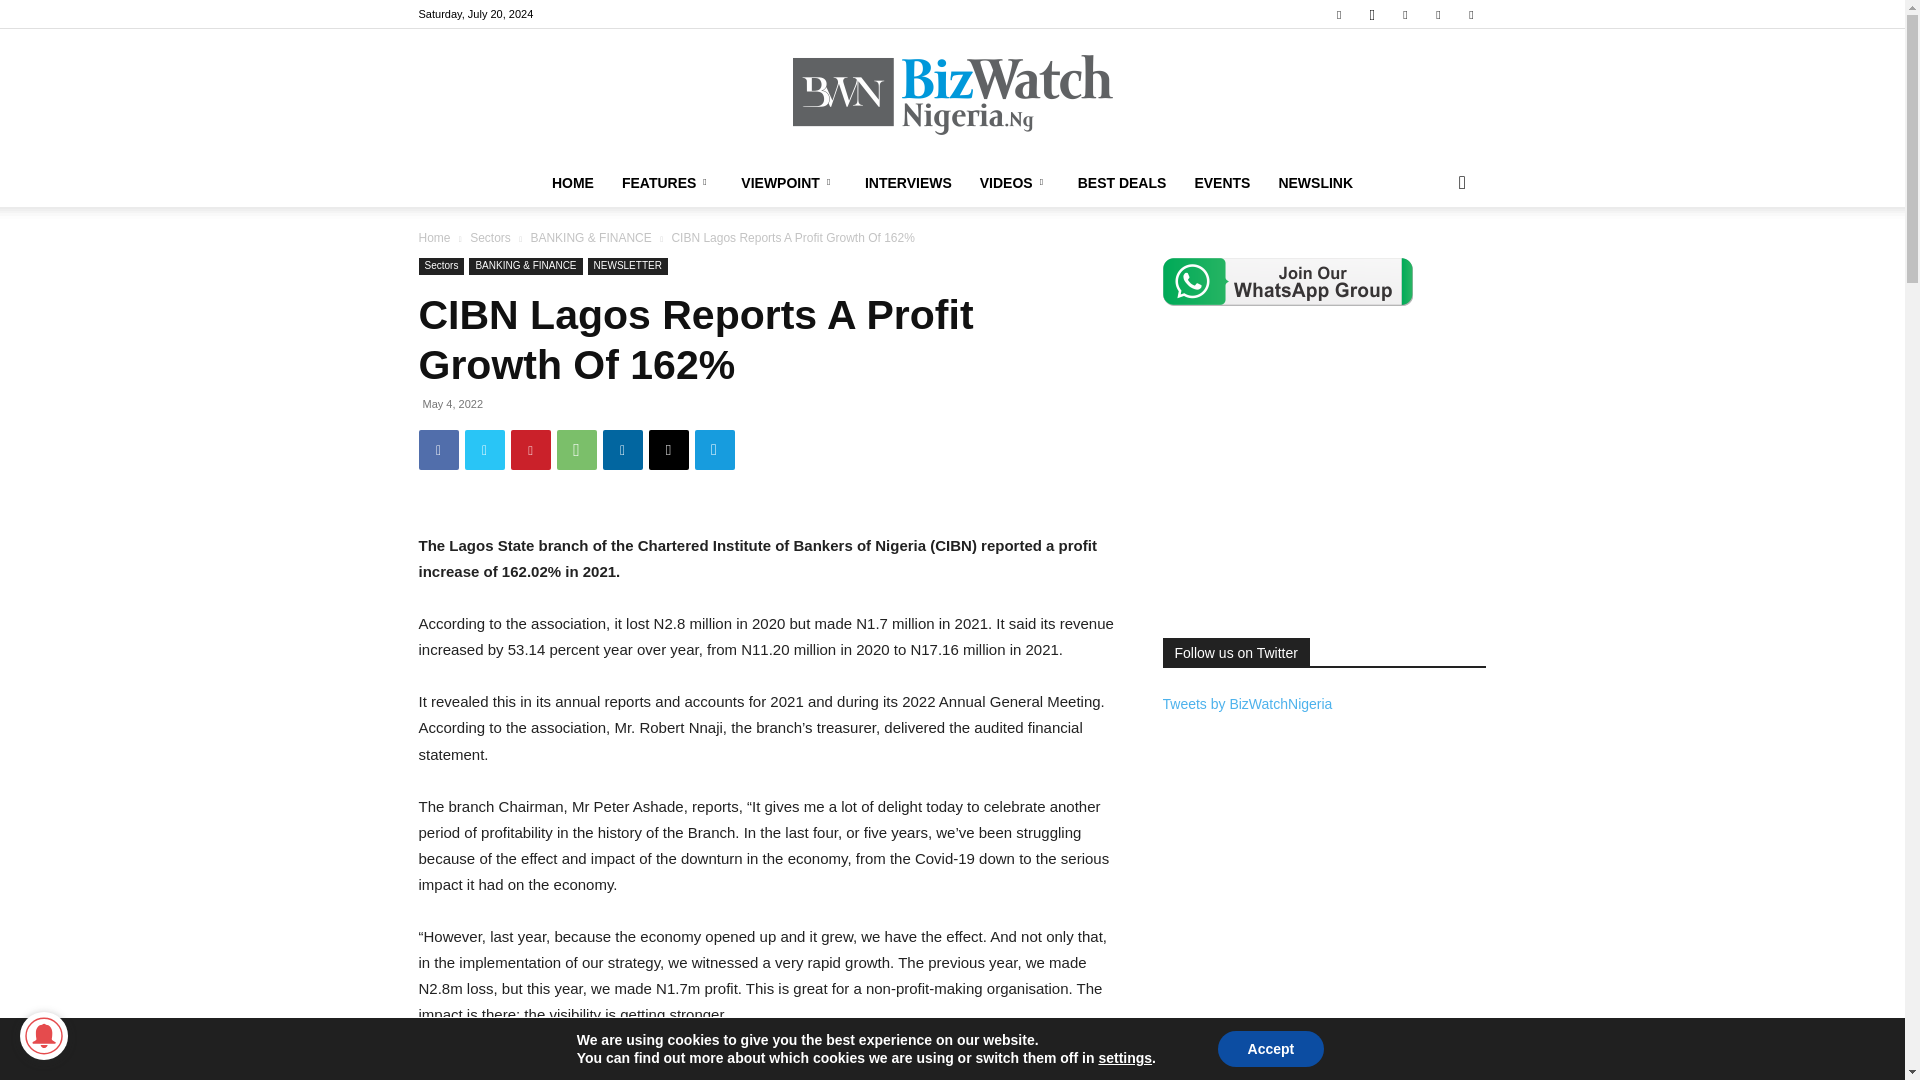 This screenshot has width=1920, height=1080. I want to click on HOME, so click(572, 182).